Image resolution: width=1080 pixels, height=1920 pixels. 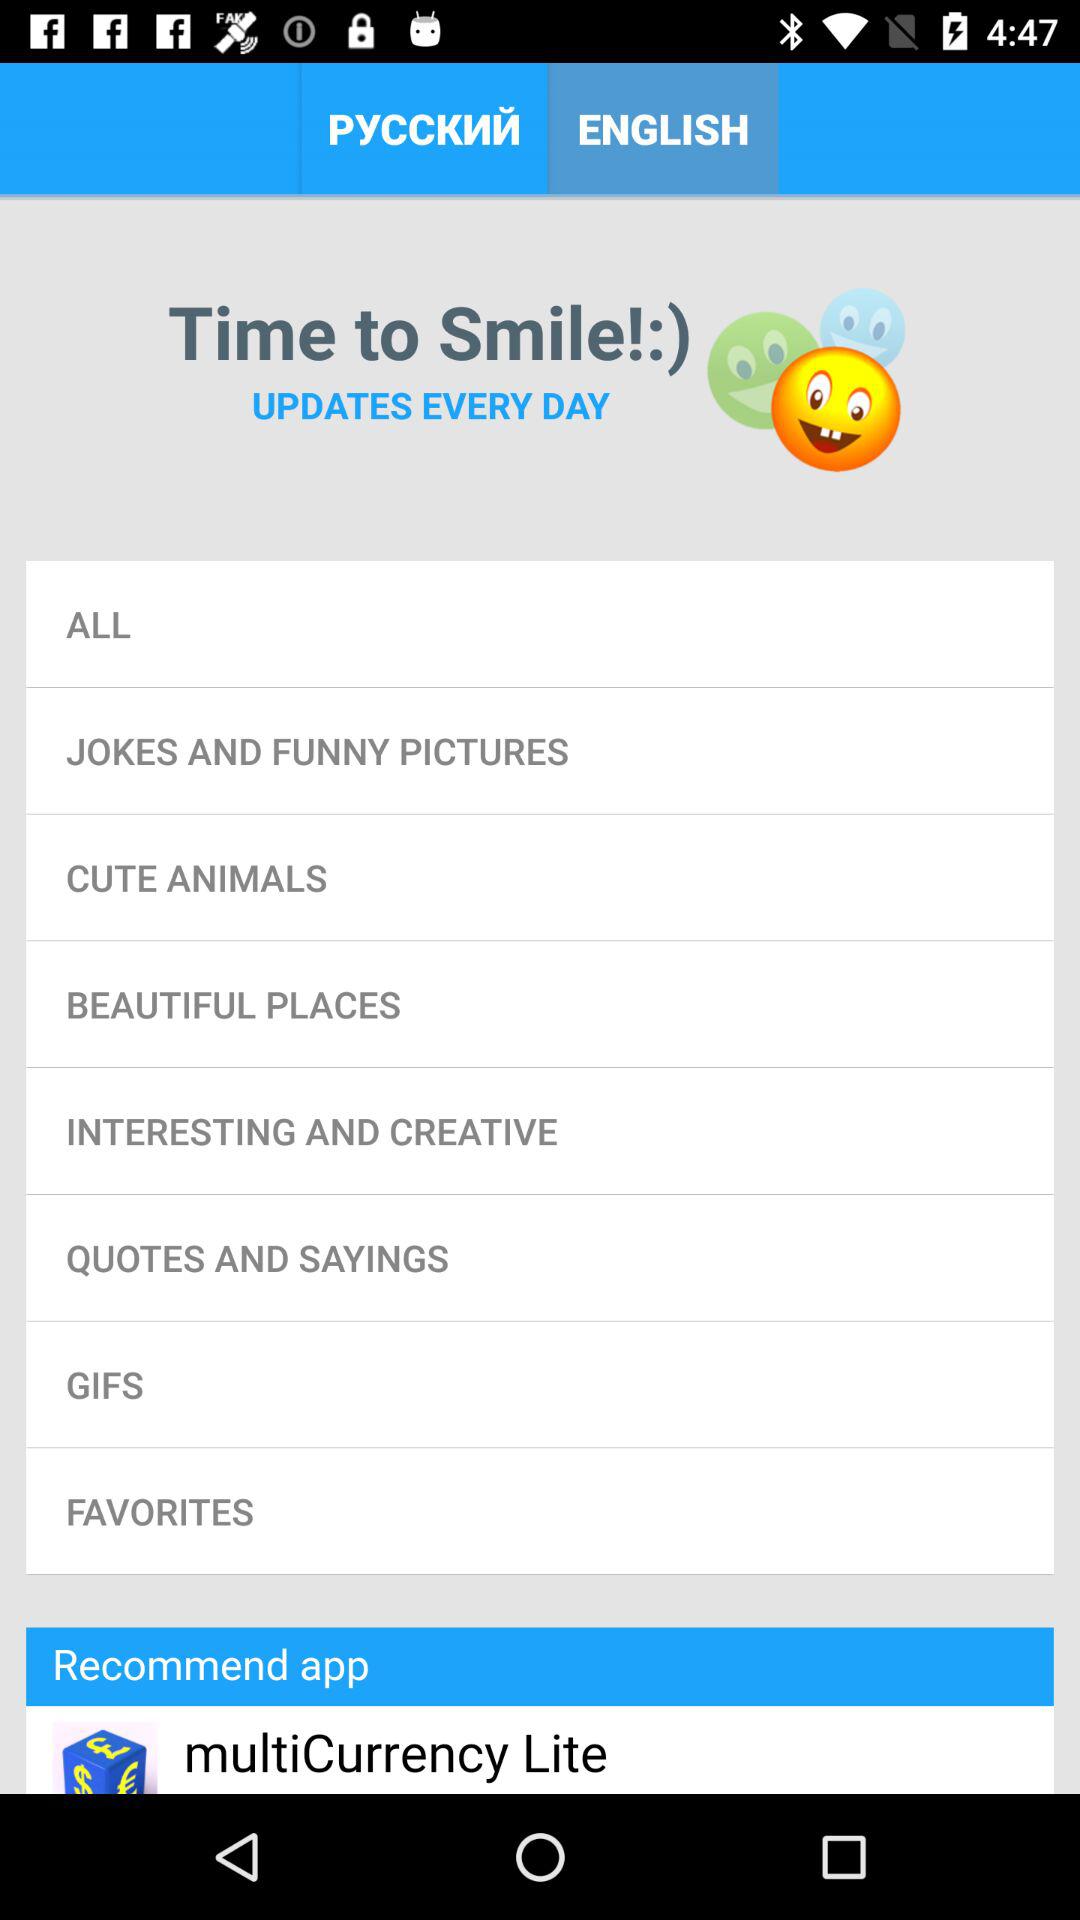 I want to click on choose icon above cute animals icon, so click(x=540, y=750).